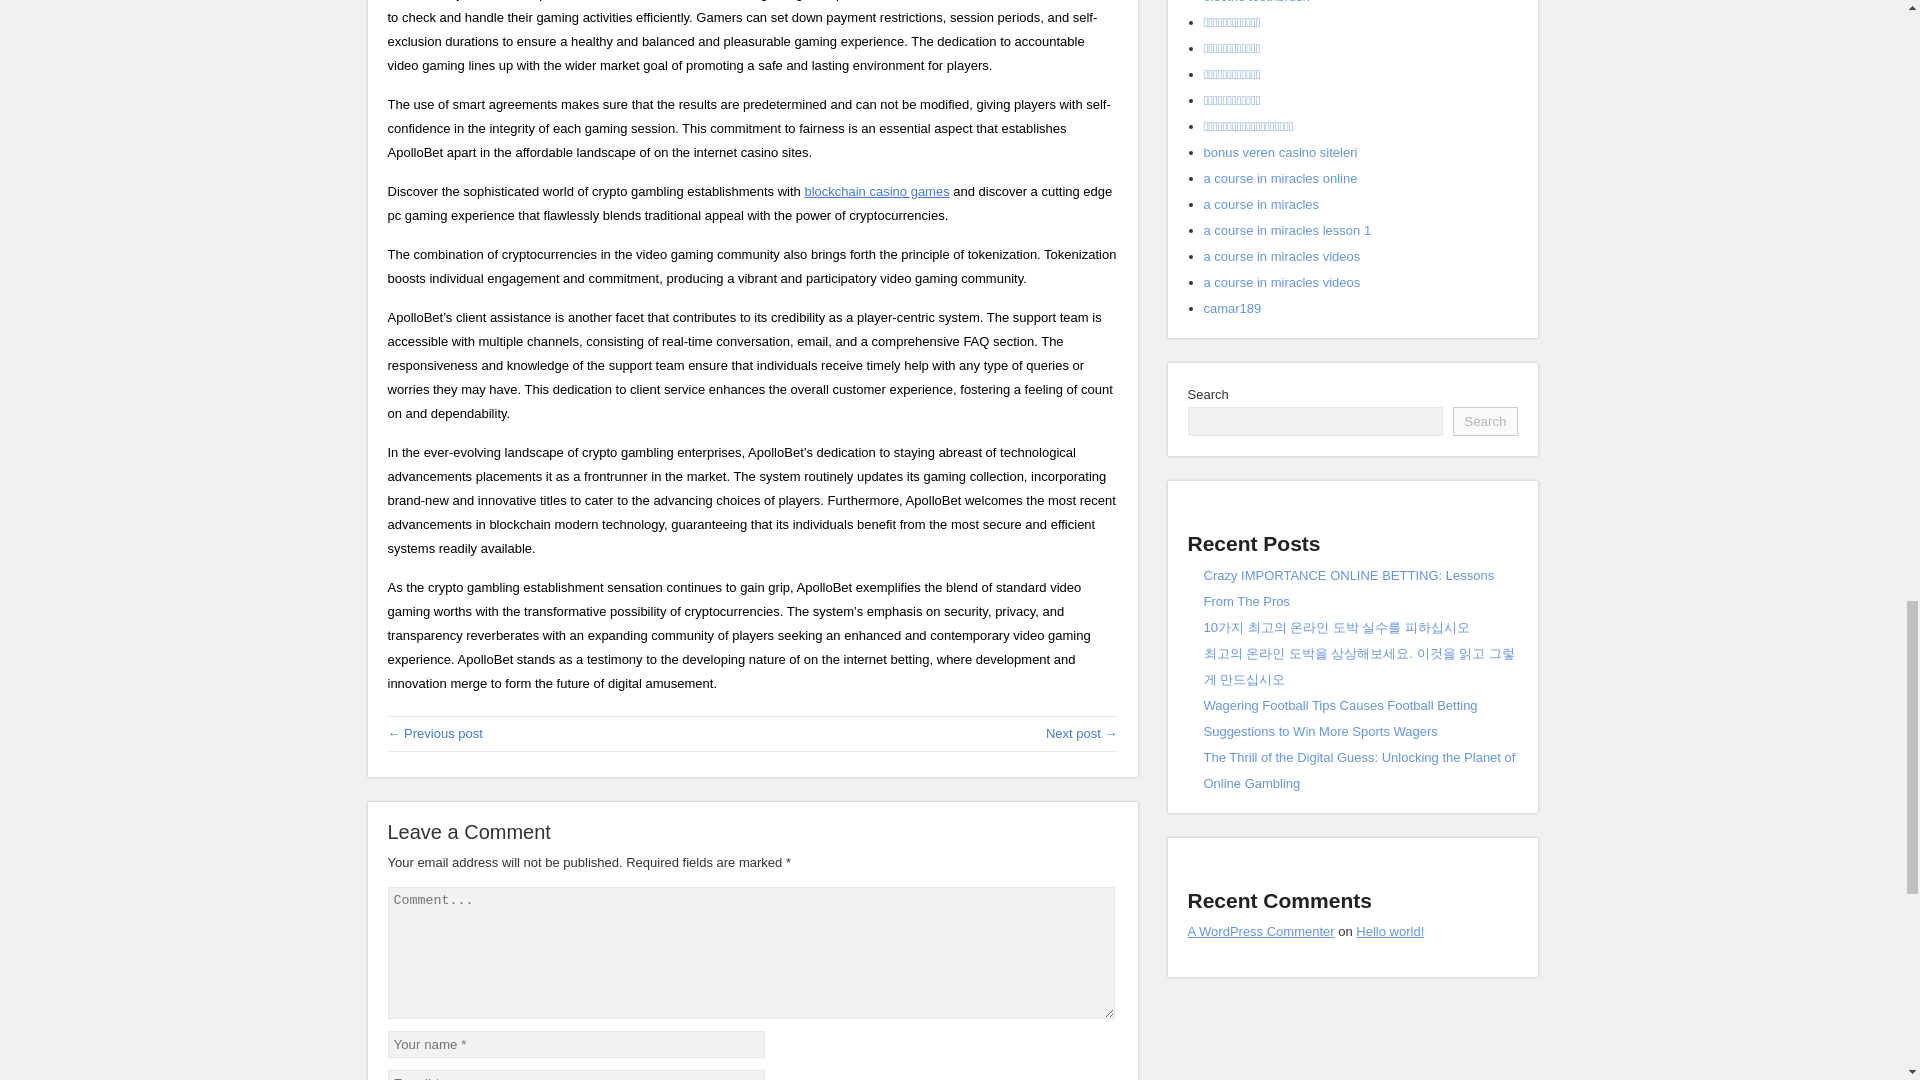 The image size is (1920, 1080). I want to click on Obtaining The Greatest On-line Gambling Gives And Promotions, so click(1082, 732).